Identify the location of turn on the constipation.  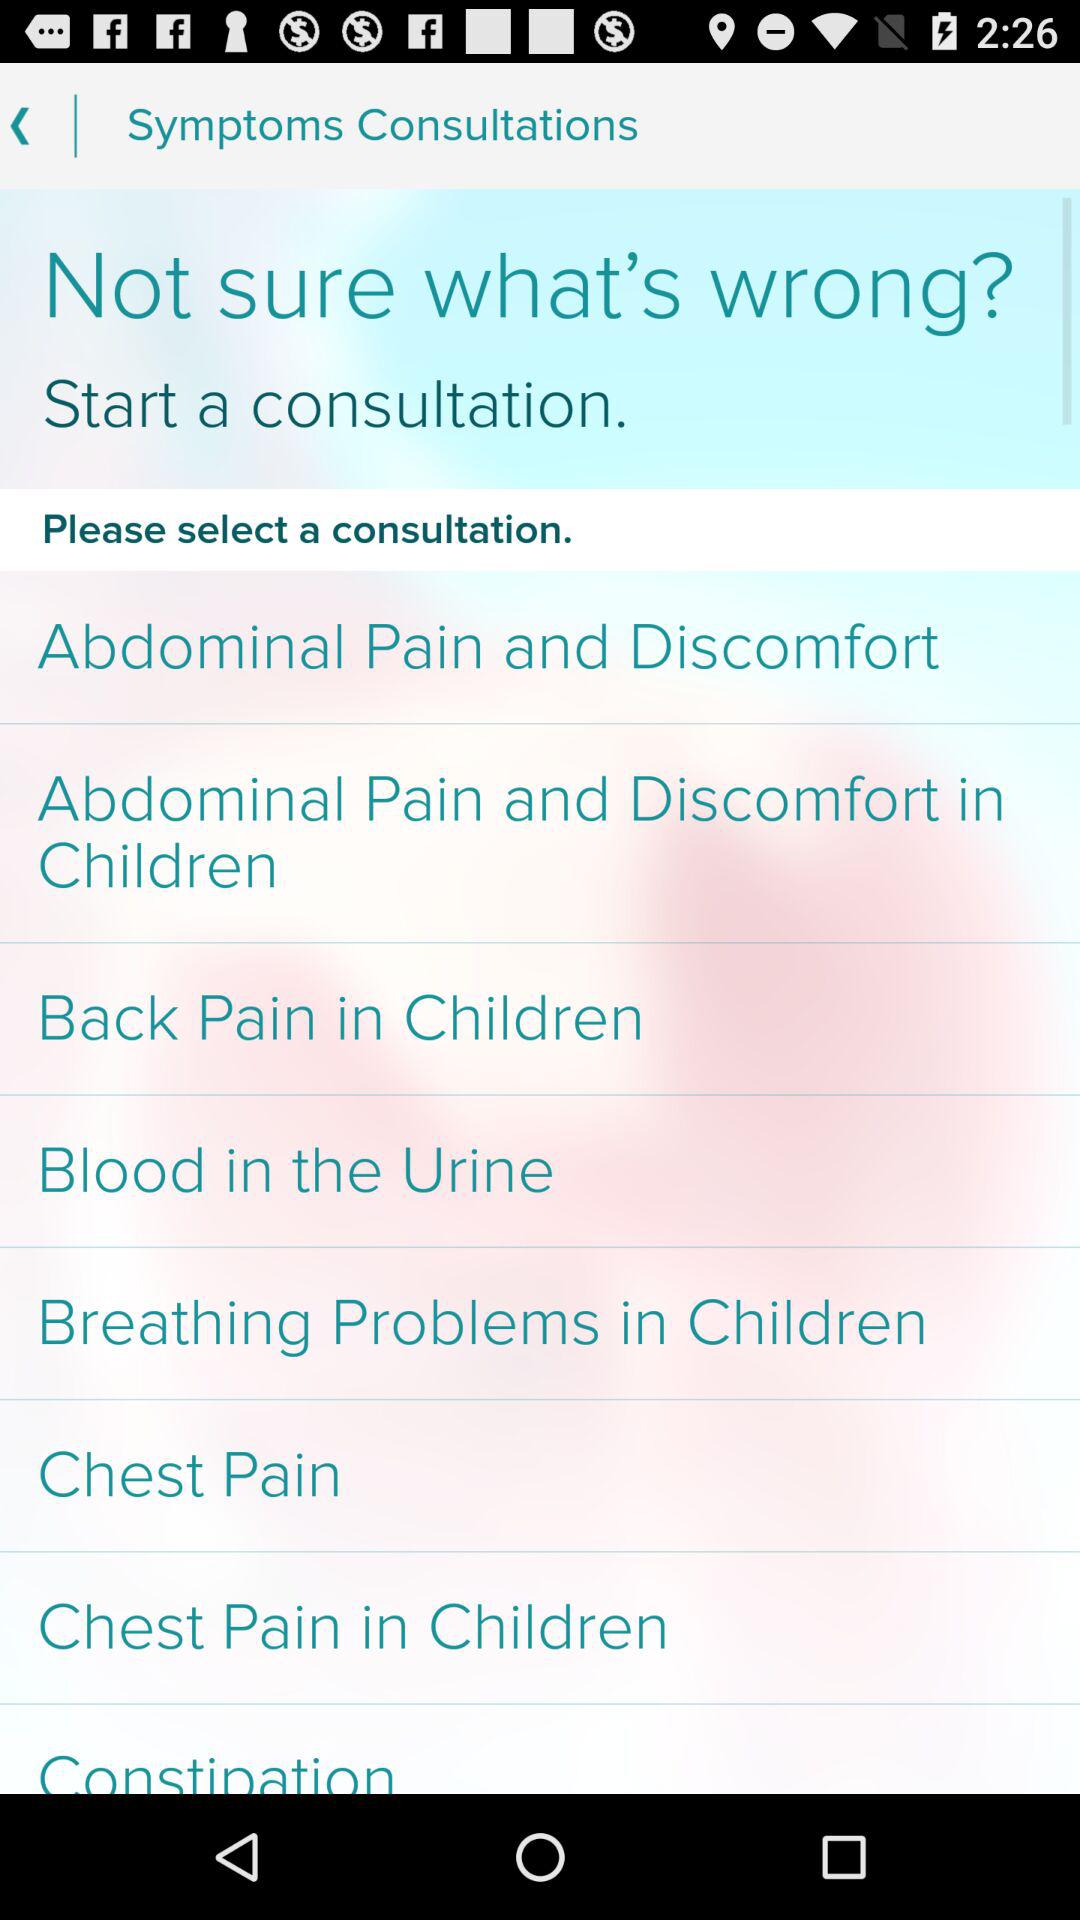
(540, 1748).